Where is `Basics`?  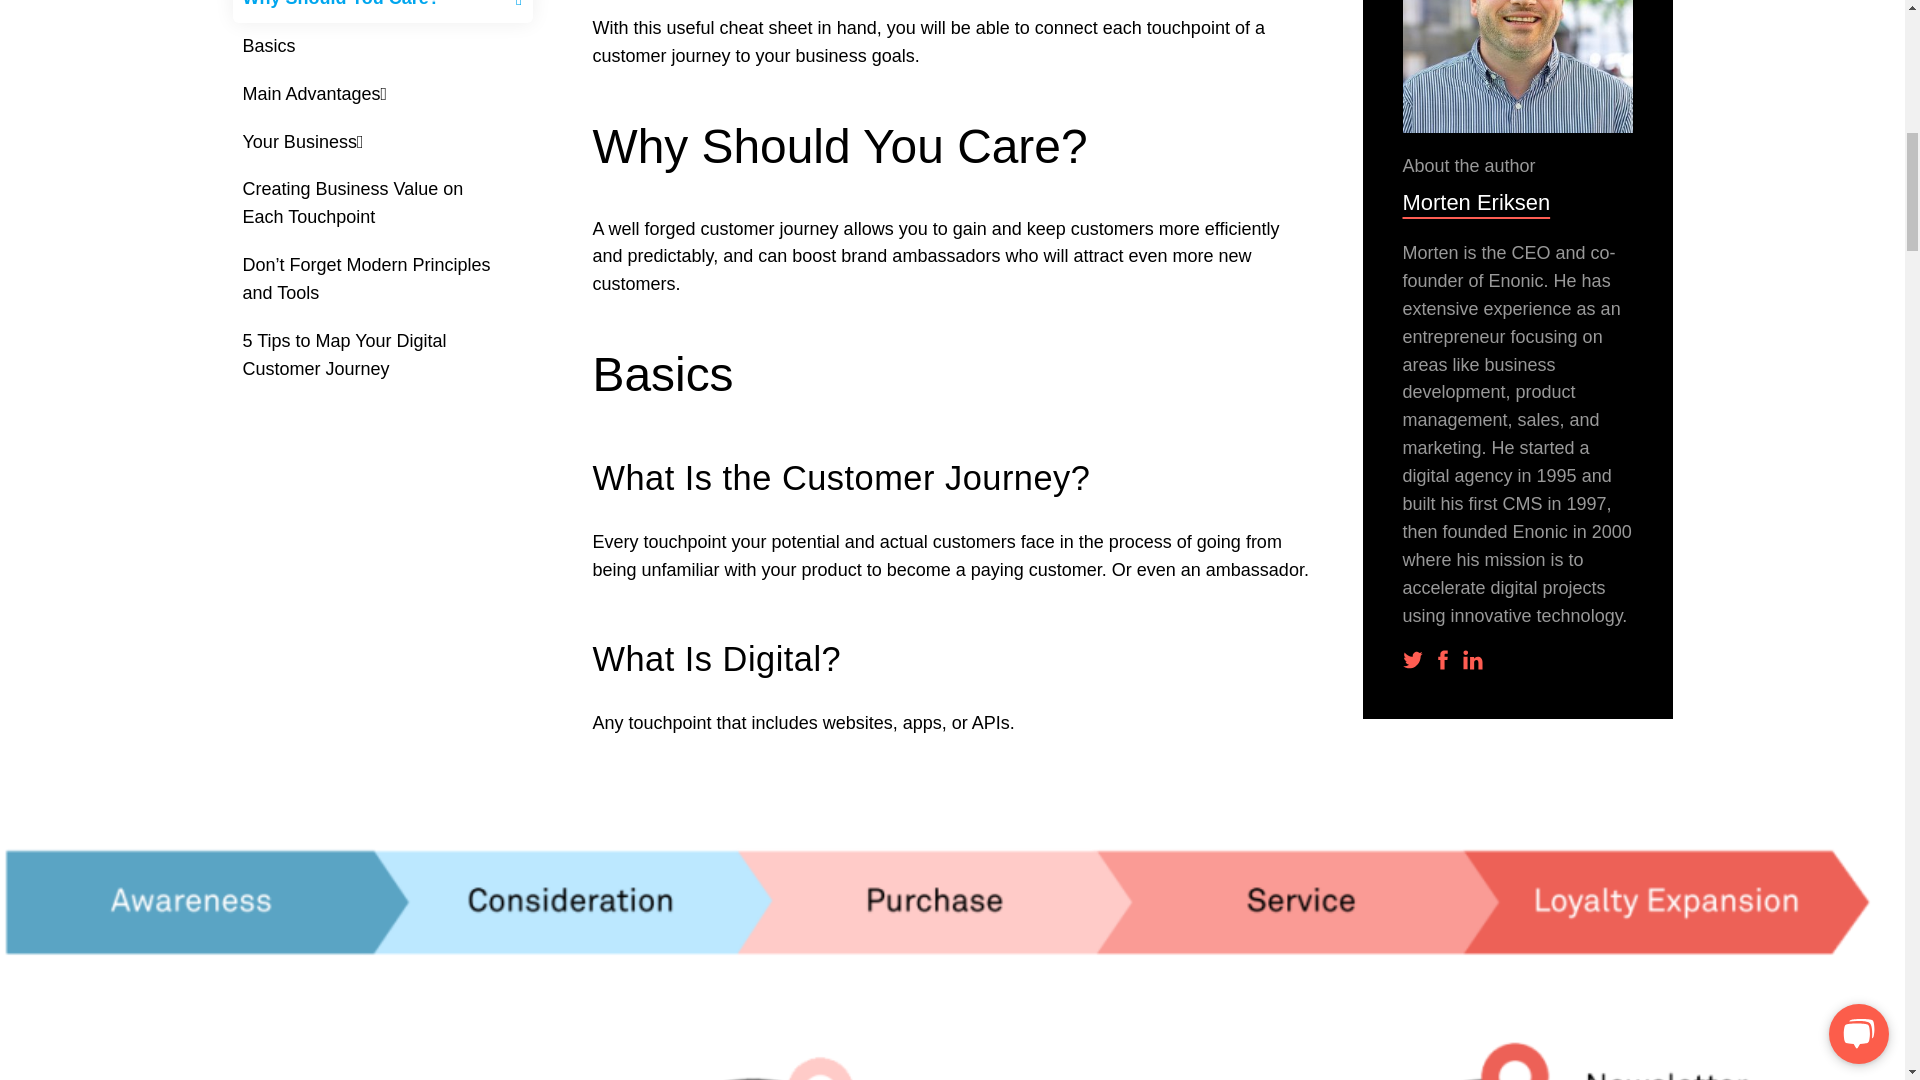
Basics is located at coordinates (382, 46).